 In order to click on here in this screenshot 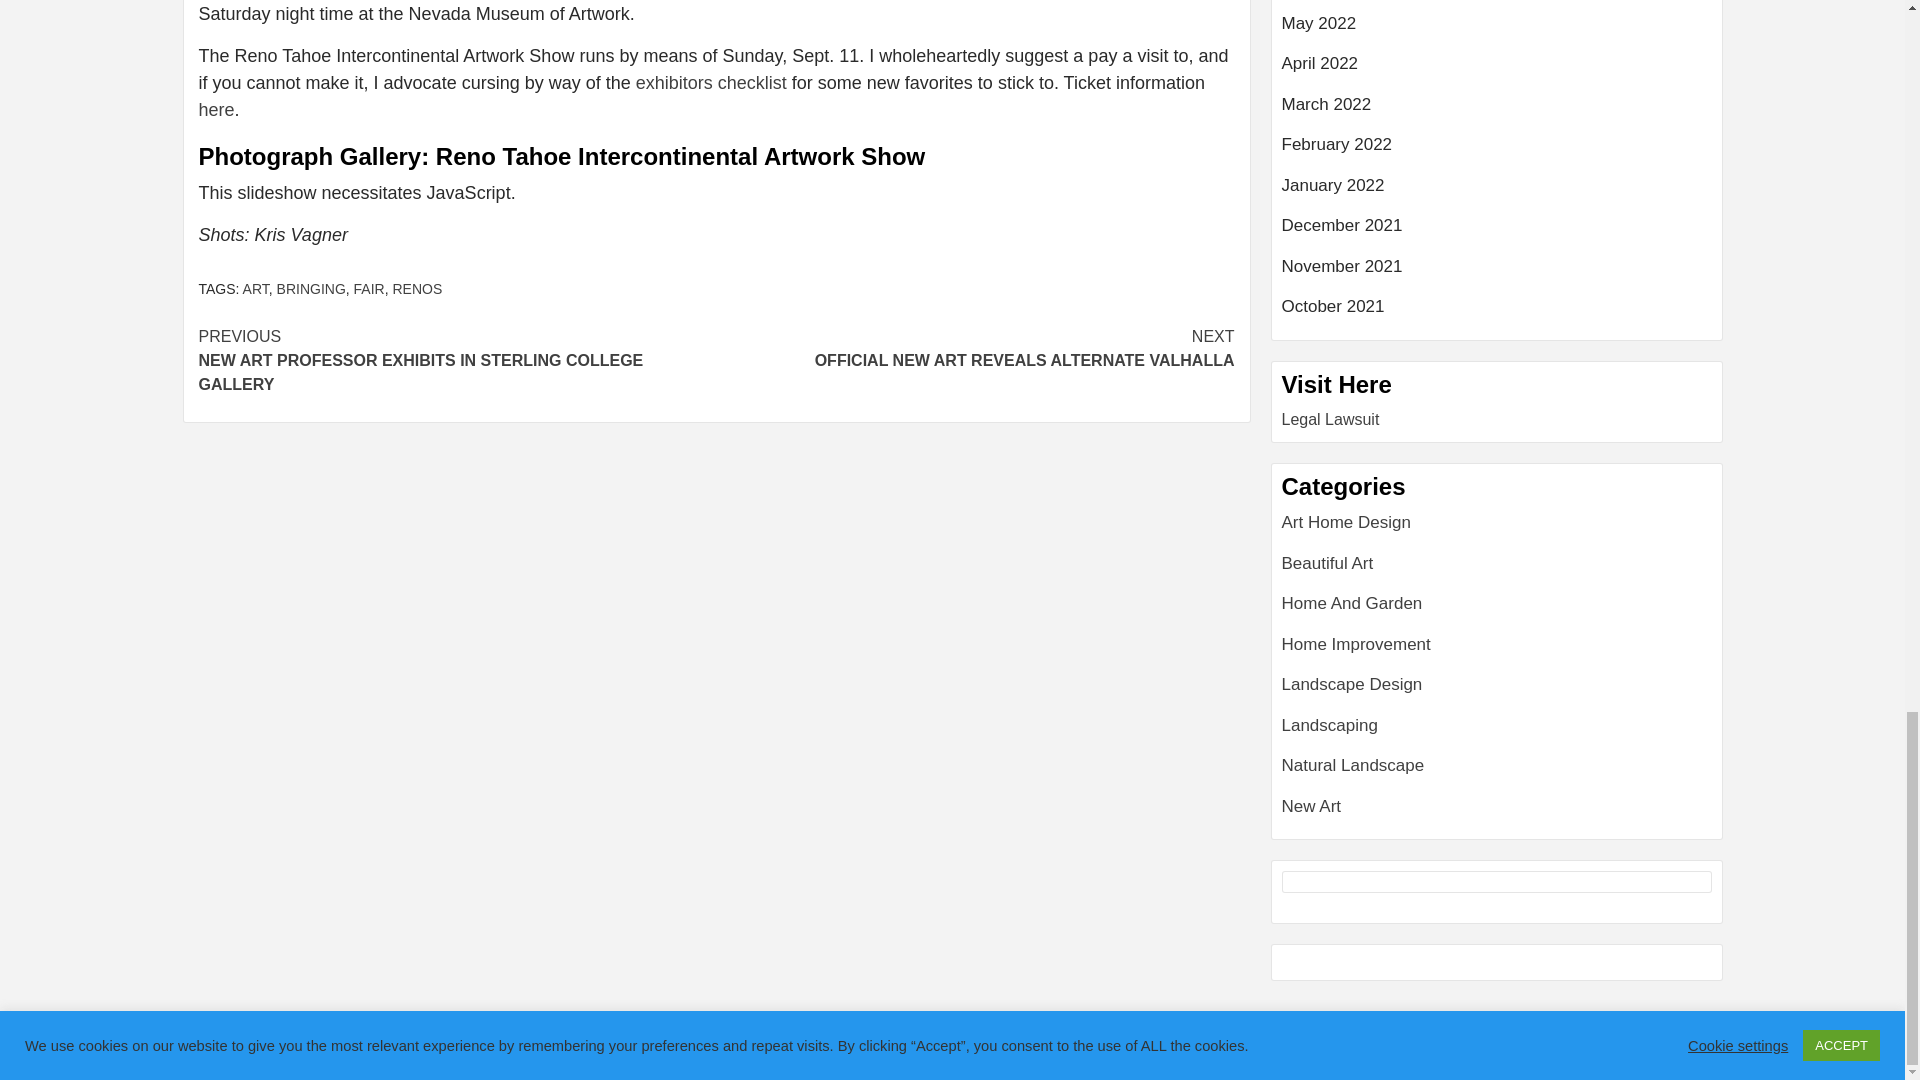, I will do `click(711, 82)`.